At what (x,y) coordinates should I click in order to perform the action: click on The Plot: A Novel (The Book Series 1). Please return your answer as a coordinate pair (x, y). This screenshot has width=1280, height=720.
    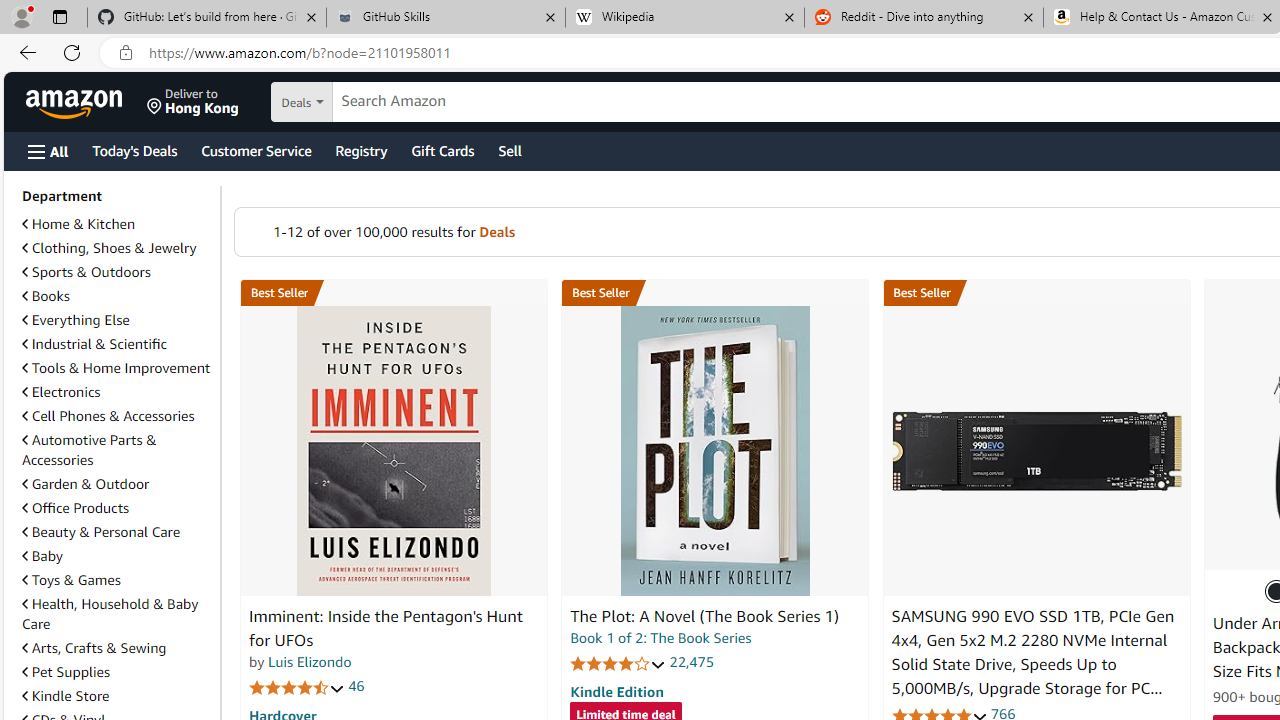
    Looking at the image, I should click on (704, 616).